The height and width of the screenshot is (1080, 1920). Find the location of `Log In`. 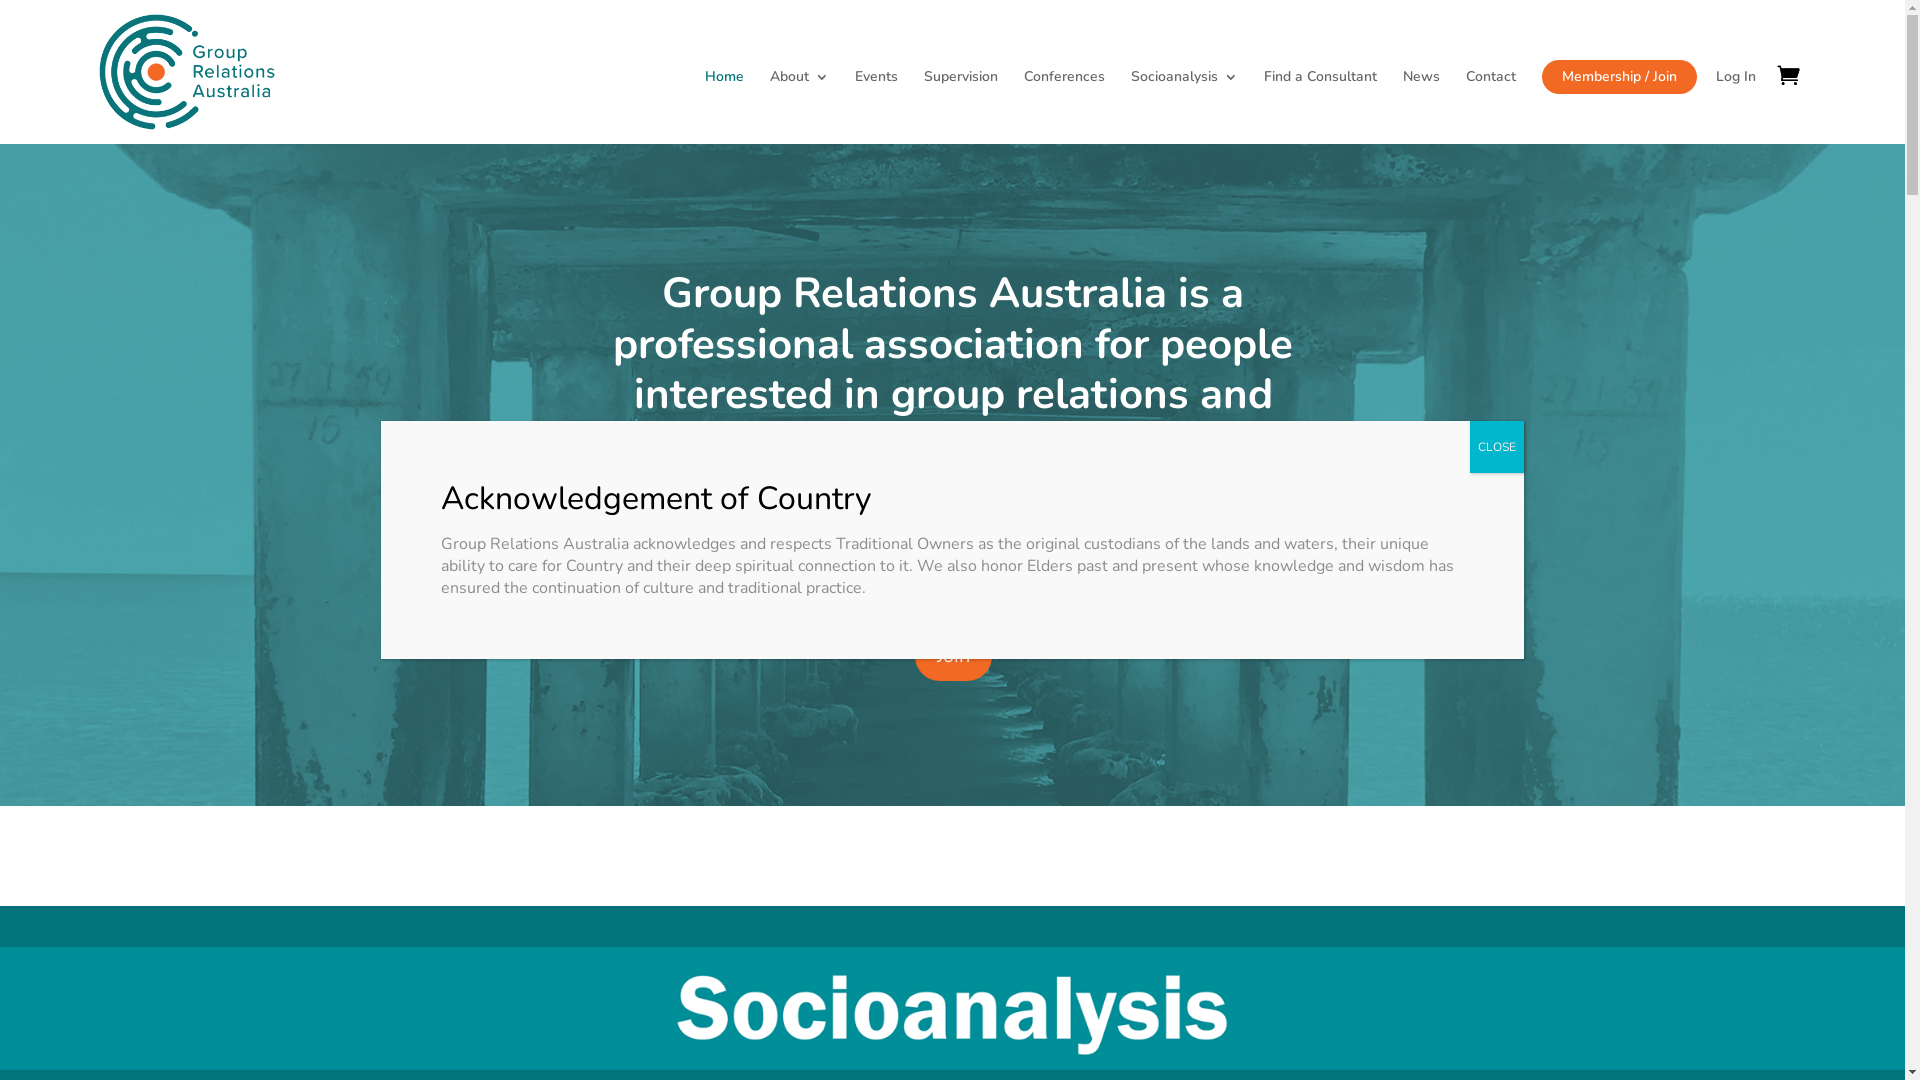

Log In is located at coordinates (1736, 107).